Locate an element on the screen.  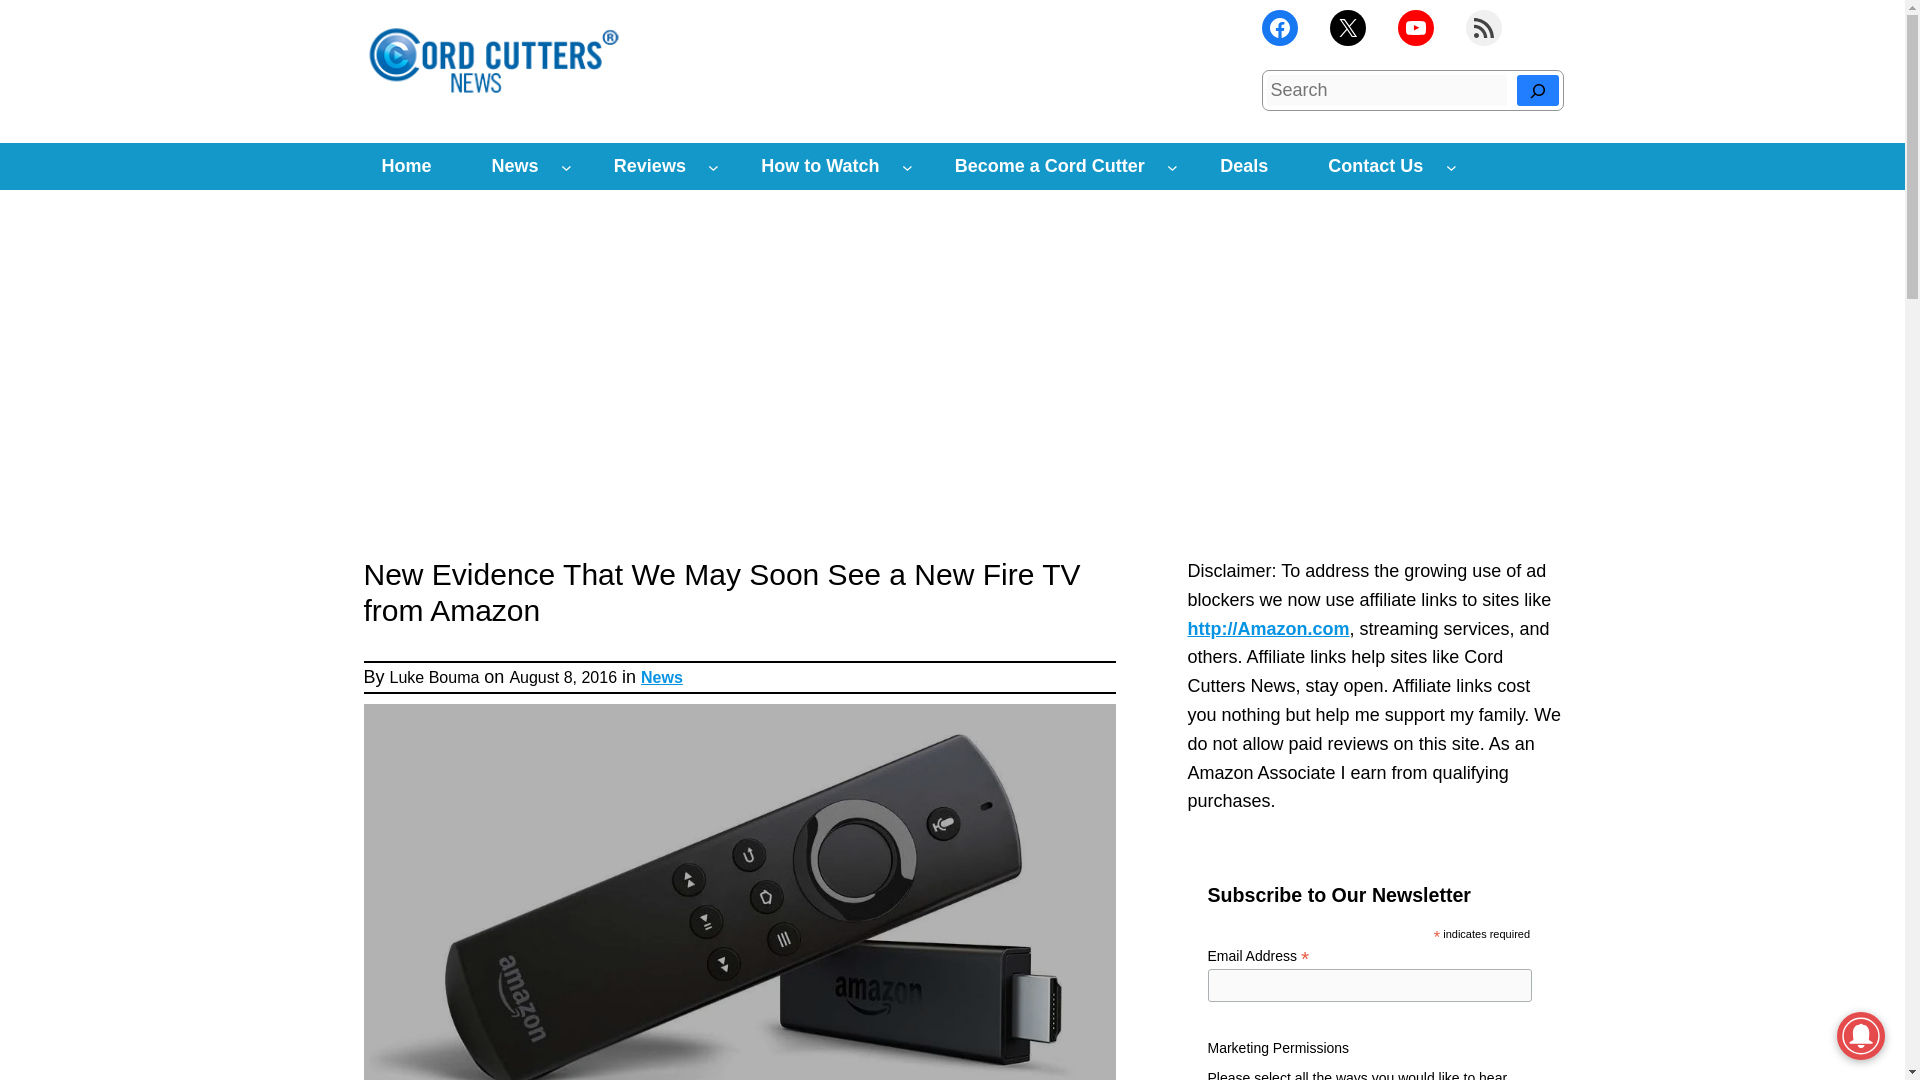
RSS Feed is located at coordinates (1484, 28).